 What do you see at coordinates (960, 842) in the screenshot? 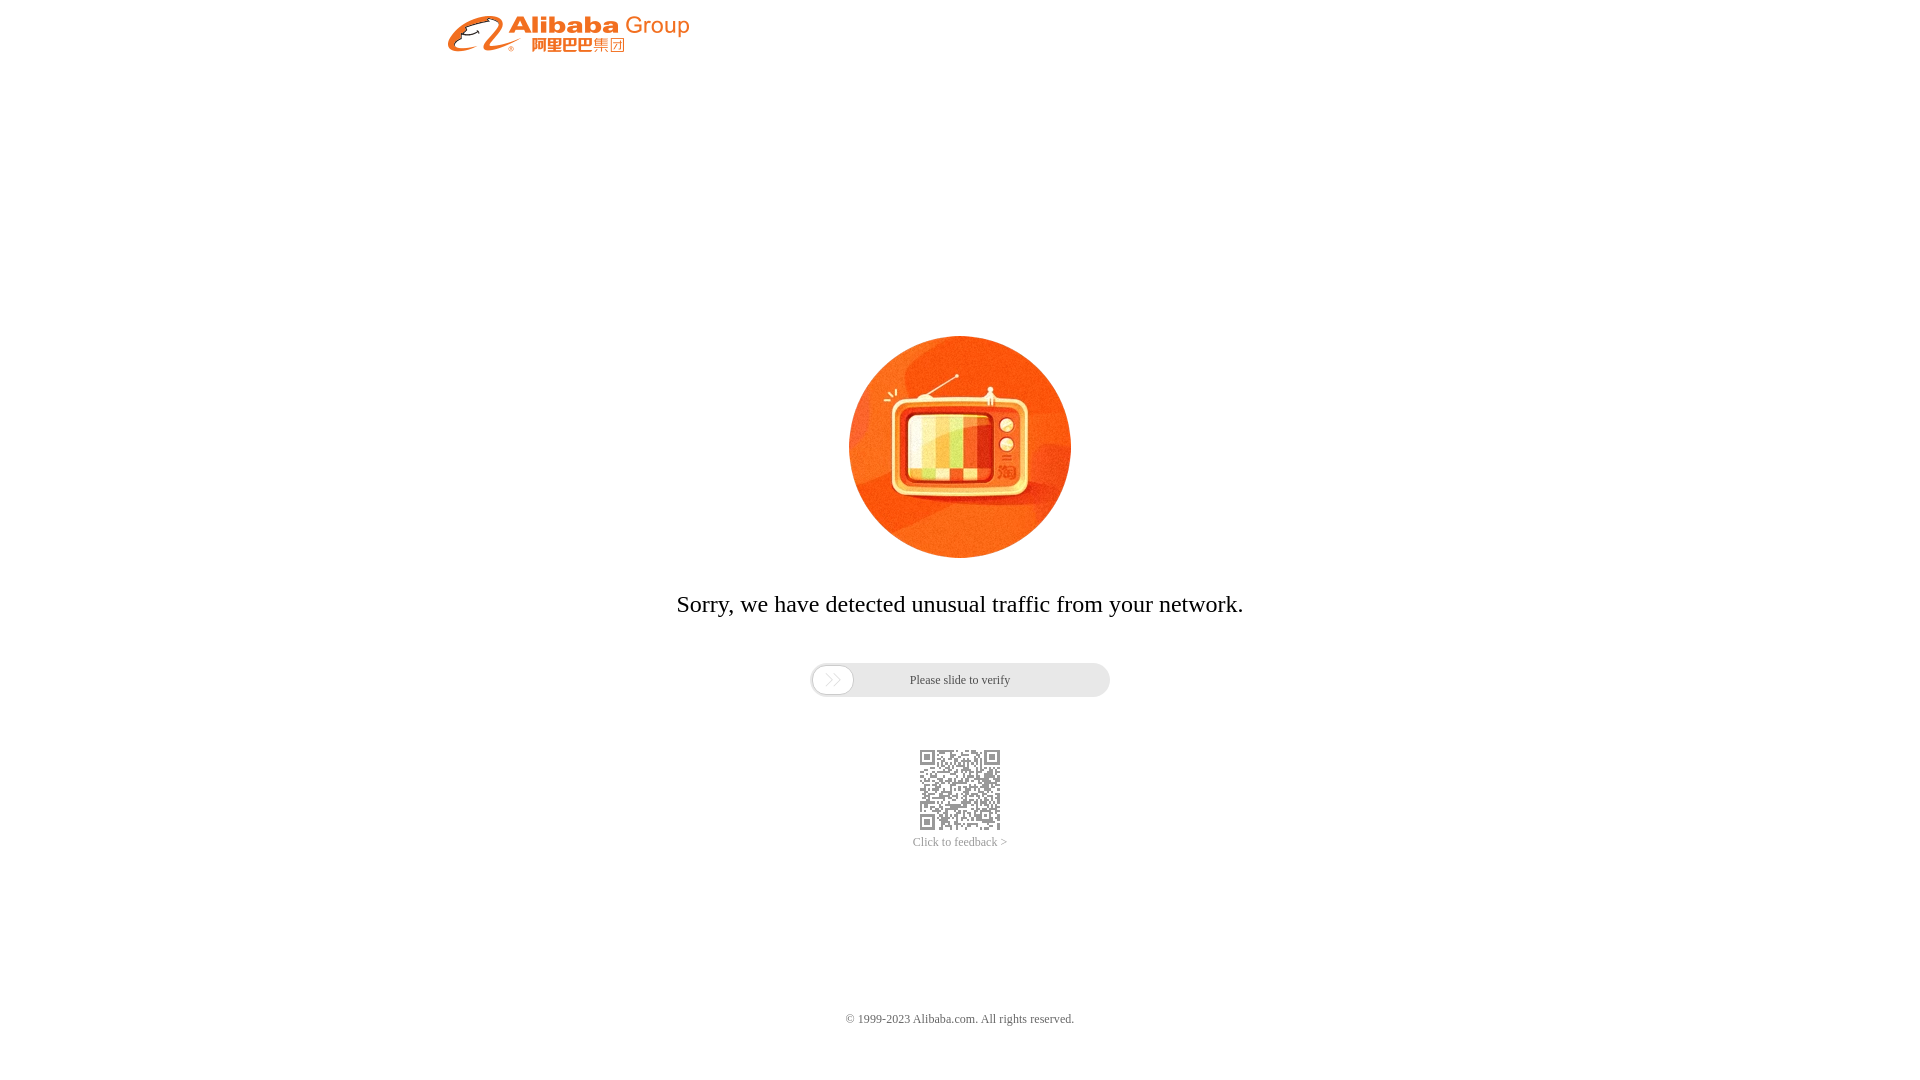
I see `Click to feedback >` at bounding box center [960, 842].